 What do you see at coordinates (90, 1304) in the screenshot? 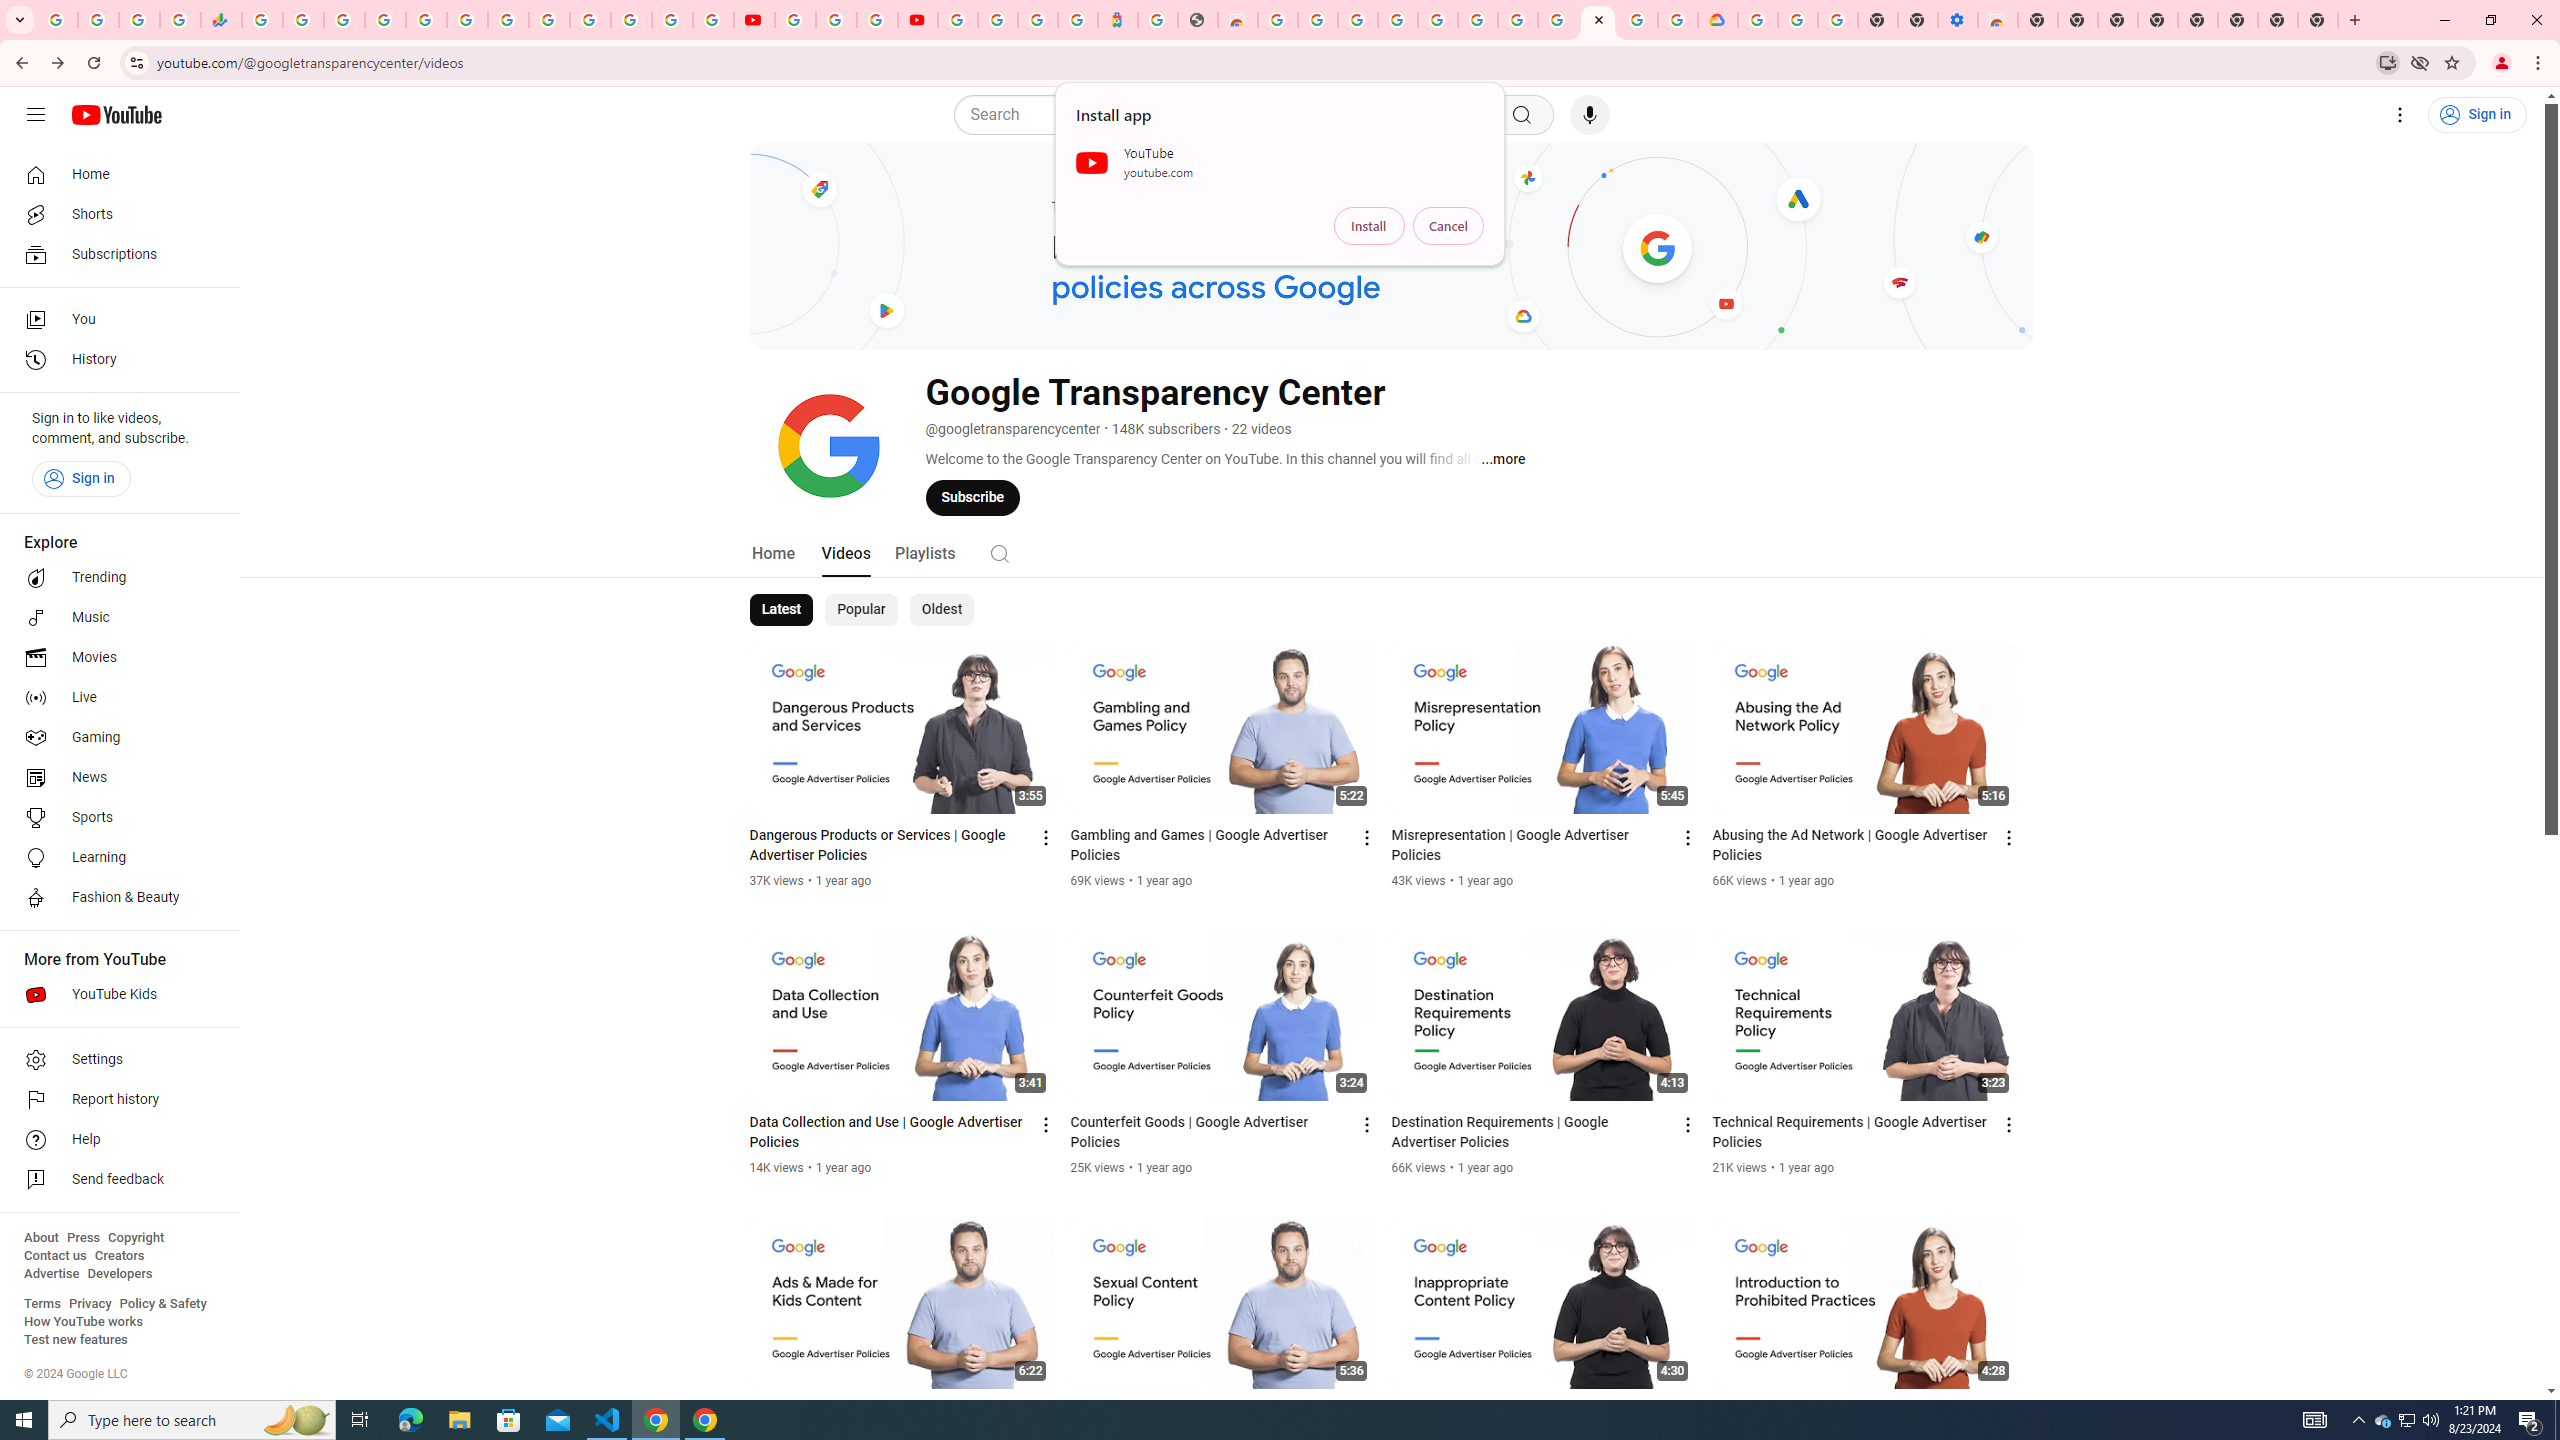
I see `Privacy` at bounding box center [90, 1304].